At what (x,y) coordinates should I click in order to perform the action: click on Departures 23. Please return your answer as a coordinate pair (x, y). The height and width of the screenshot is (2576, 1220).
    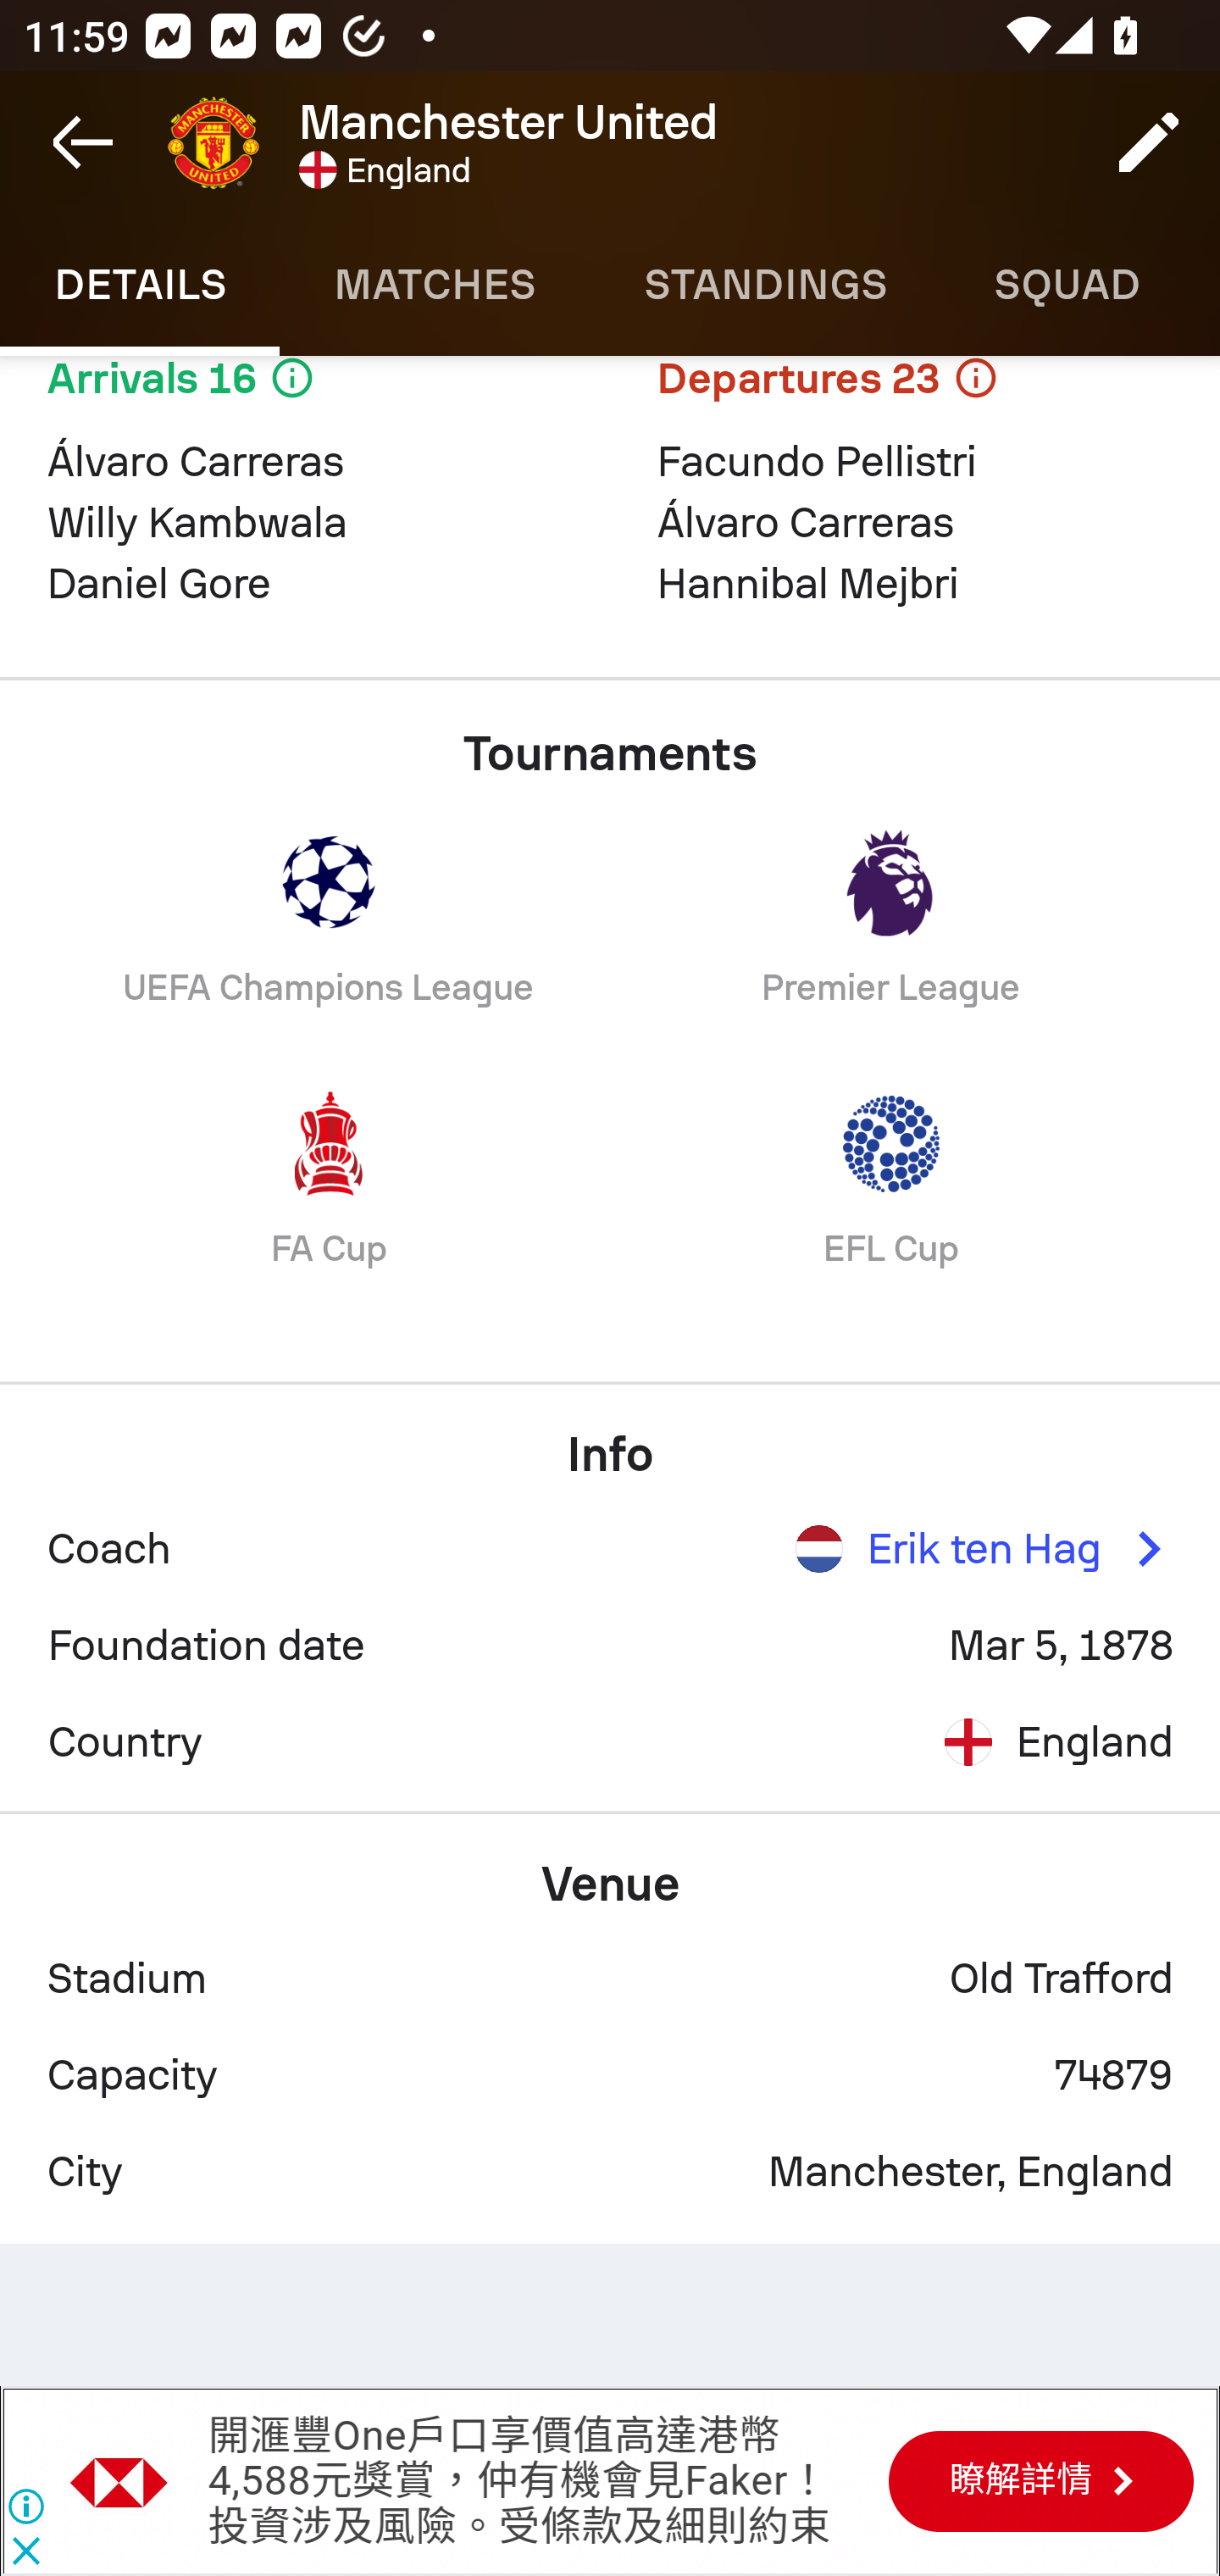
    Looking at the image, I should click on (915, 397).